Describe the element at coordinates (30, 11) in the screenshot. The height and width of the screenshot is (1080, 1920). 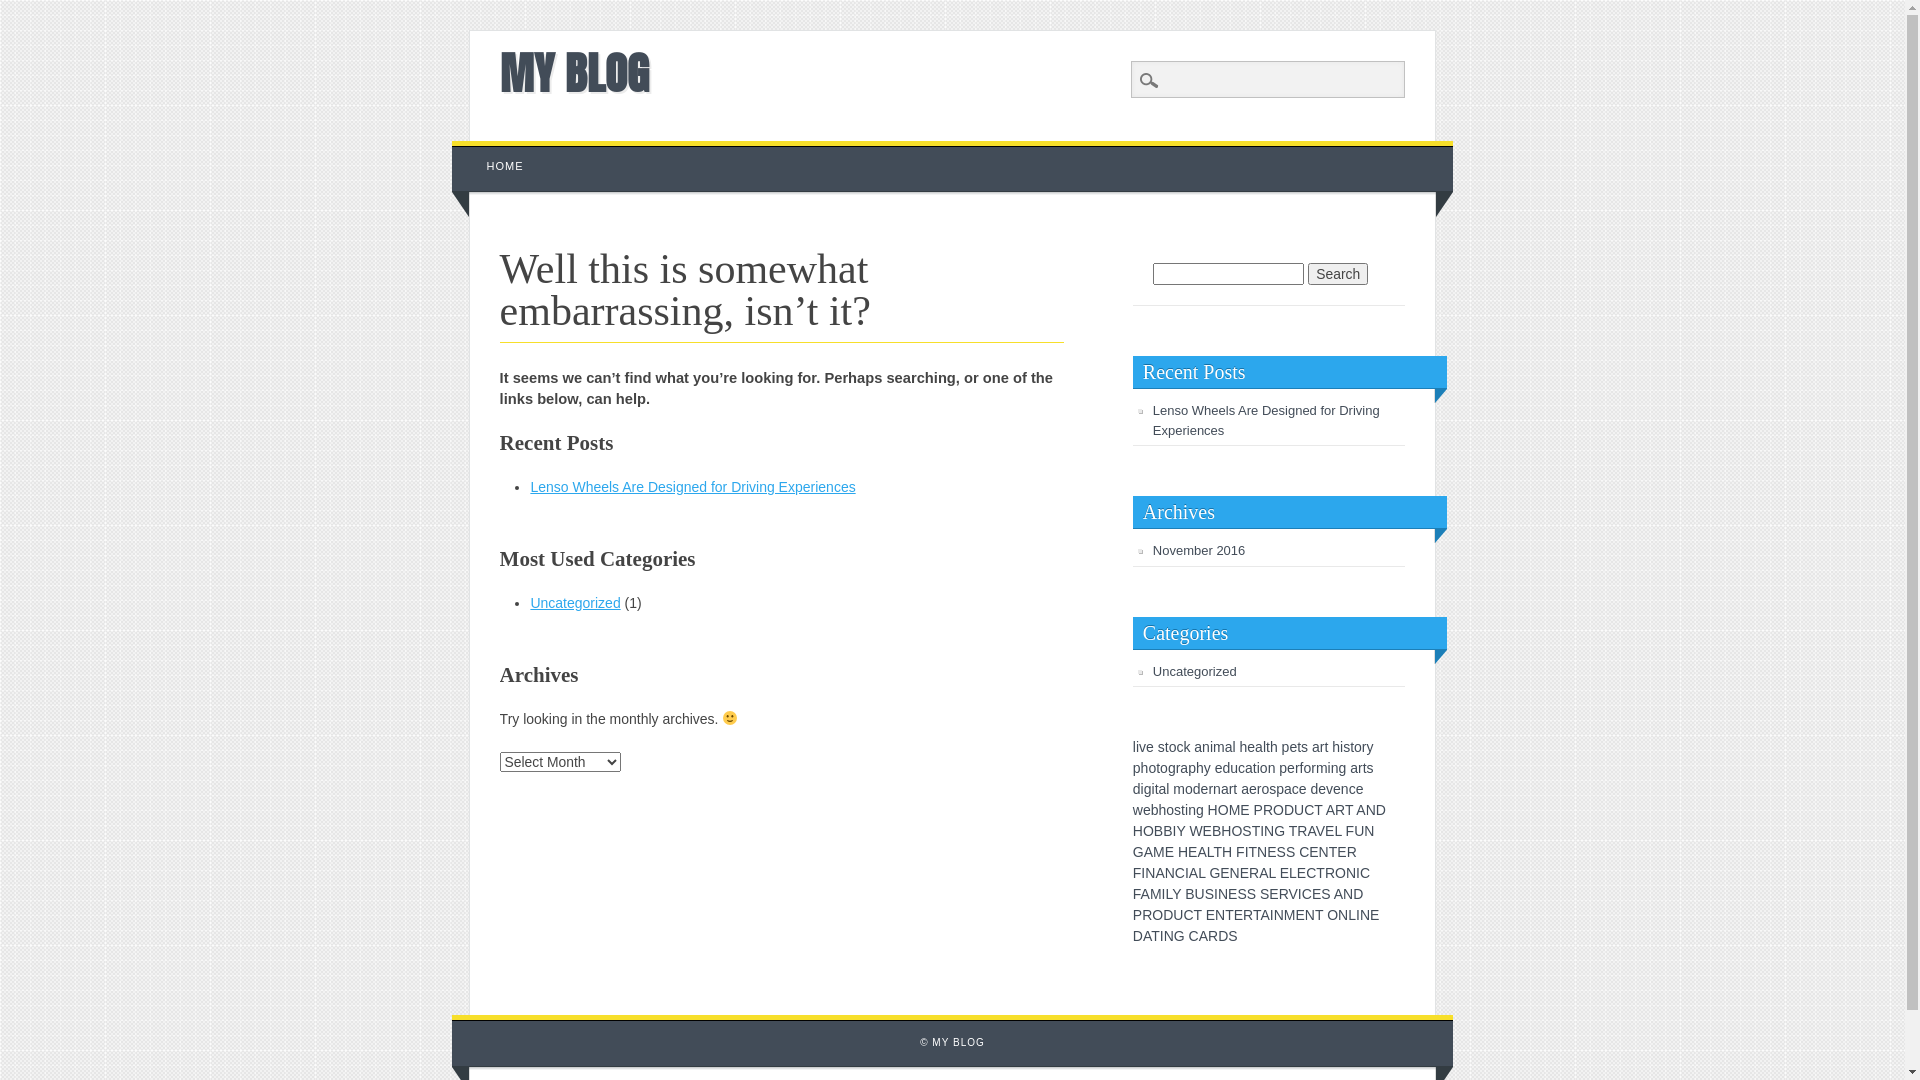
I see `Search` at that location.